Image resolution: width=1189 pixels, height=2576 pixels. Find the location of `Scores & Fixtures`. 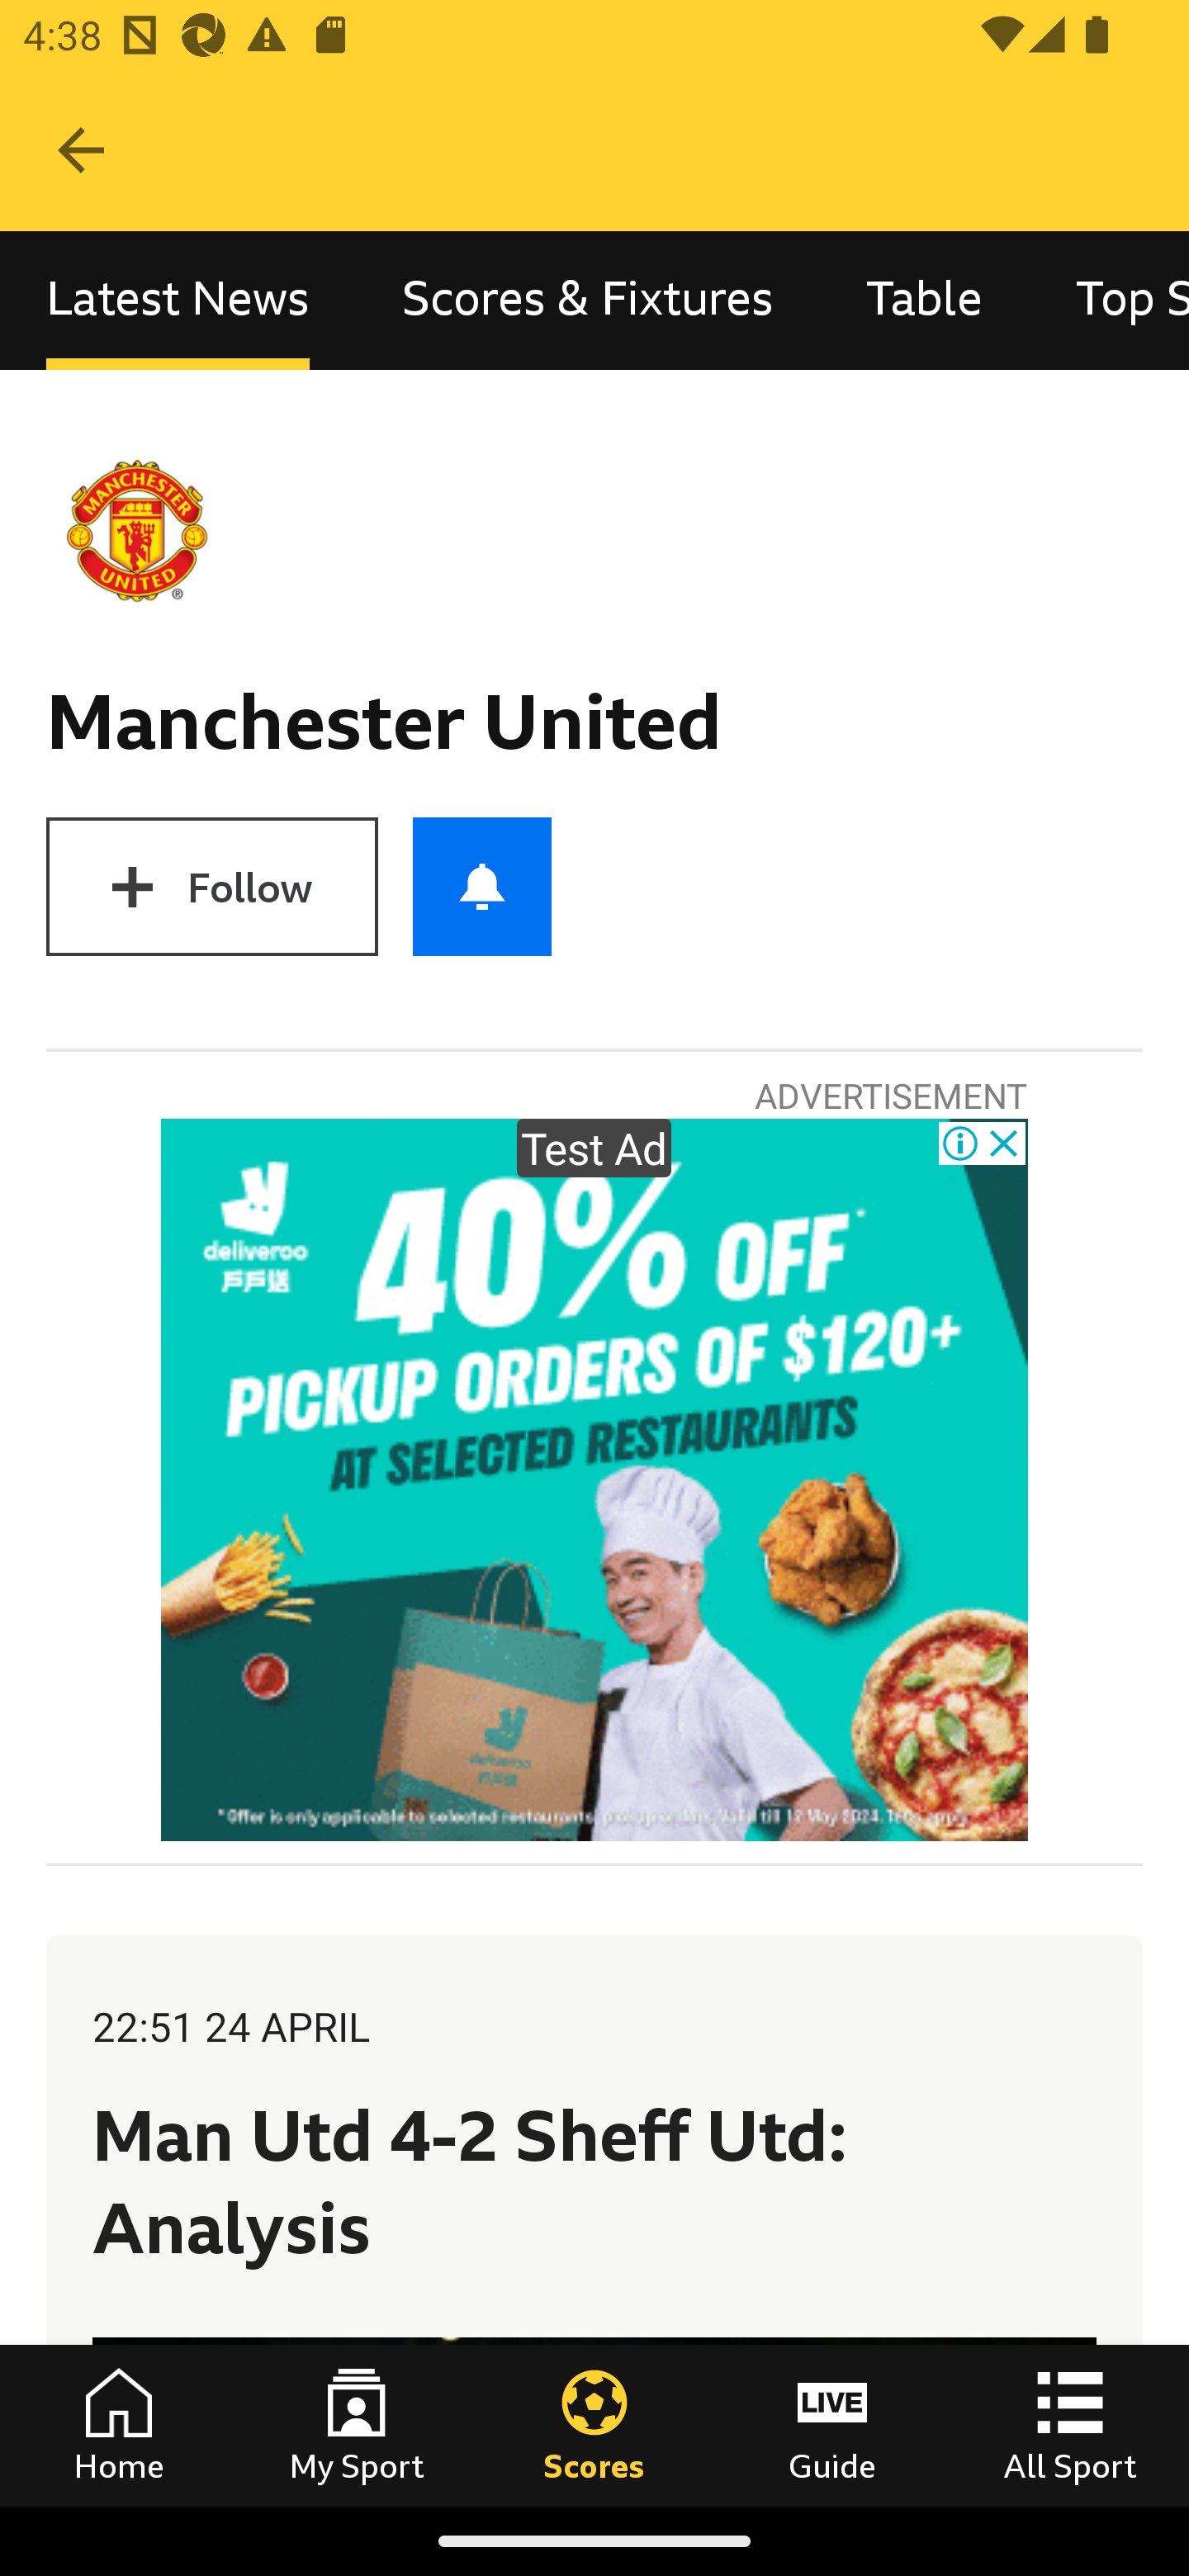

Scores & Fixtures is located at coordinates (588, 301).